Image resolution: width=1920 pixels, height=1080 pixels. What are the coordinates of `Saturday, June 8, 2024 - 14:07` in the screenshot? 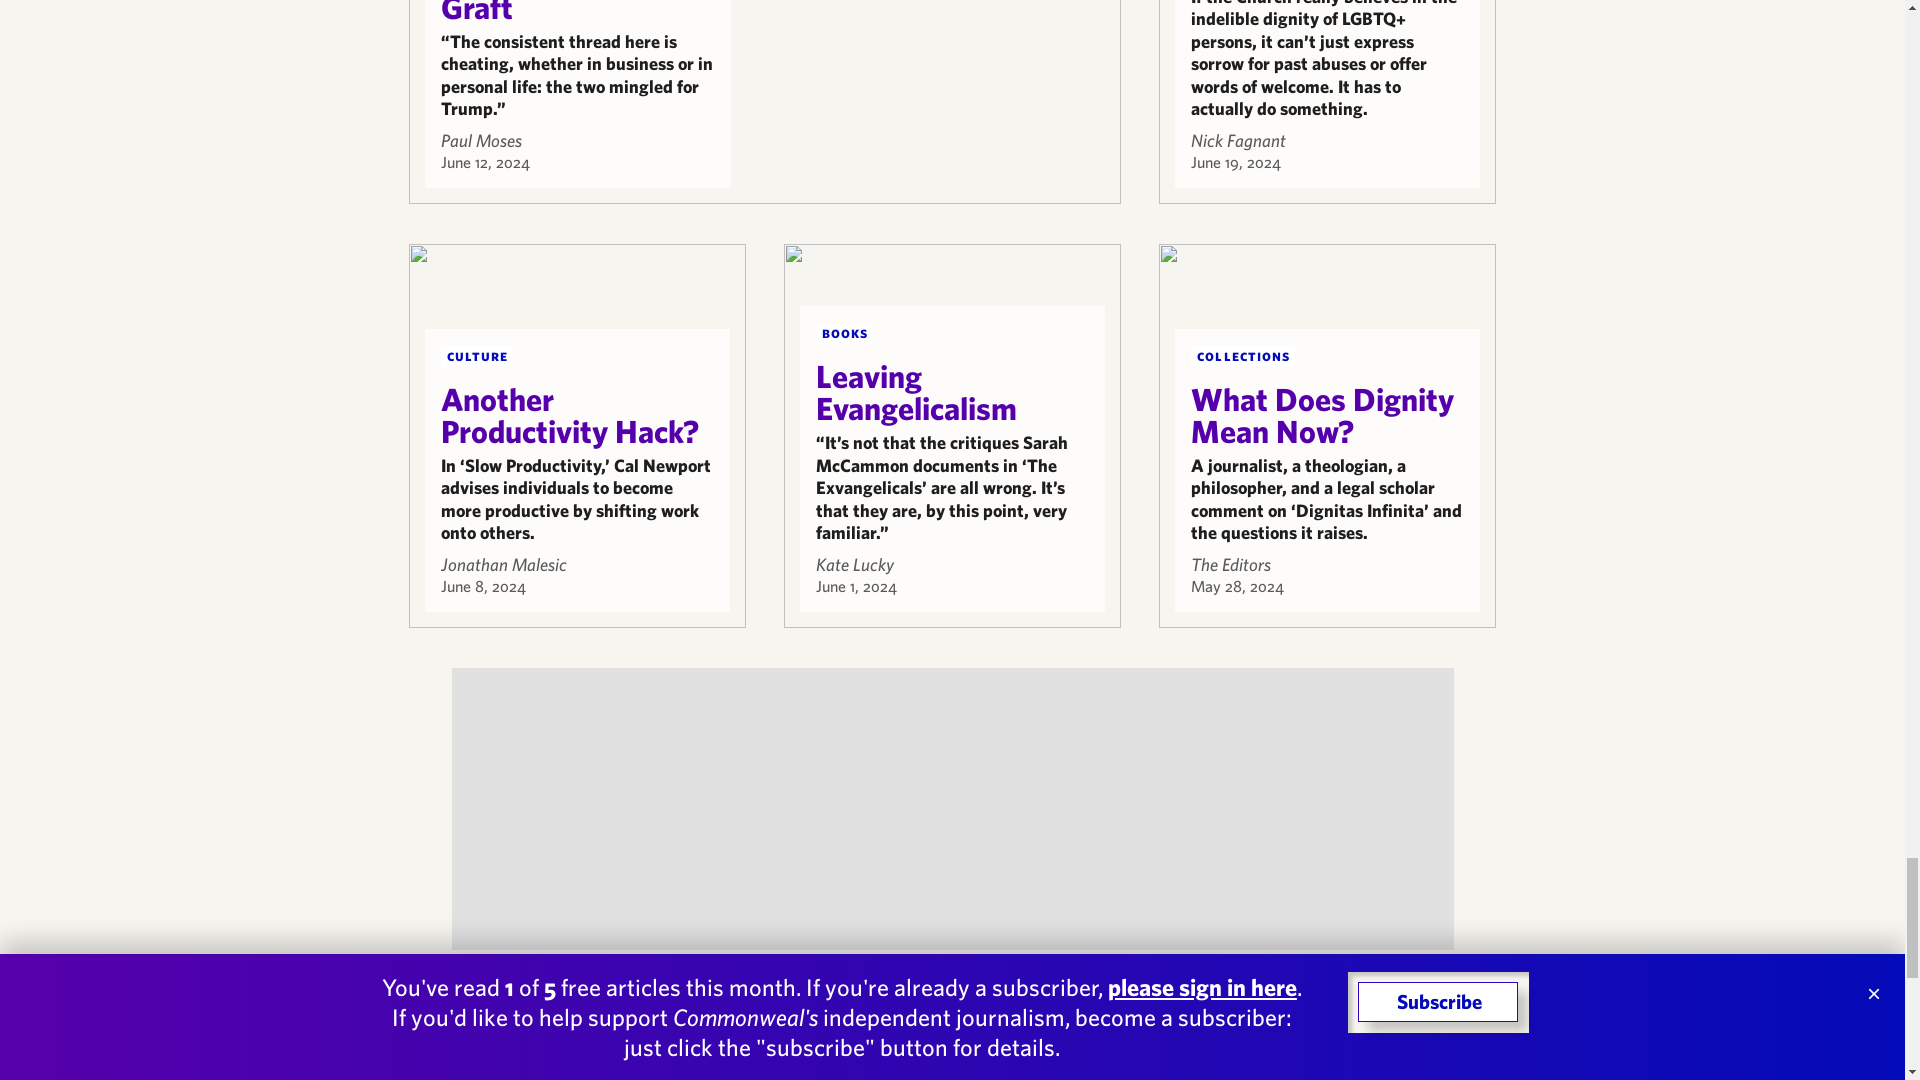 It's located at (482, 586).